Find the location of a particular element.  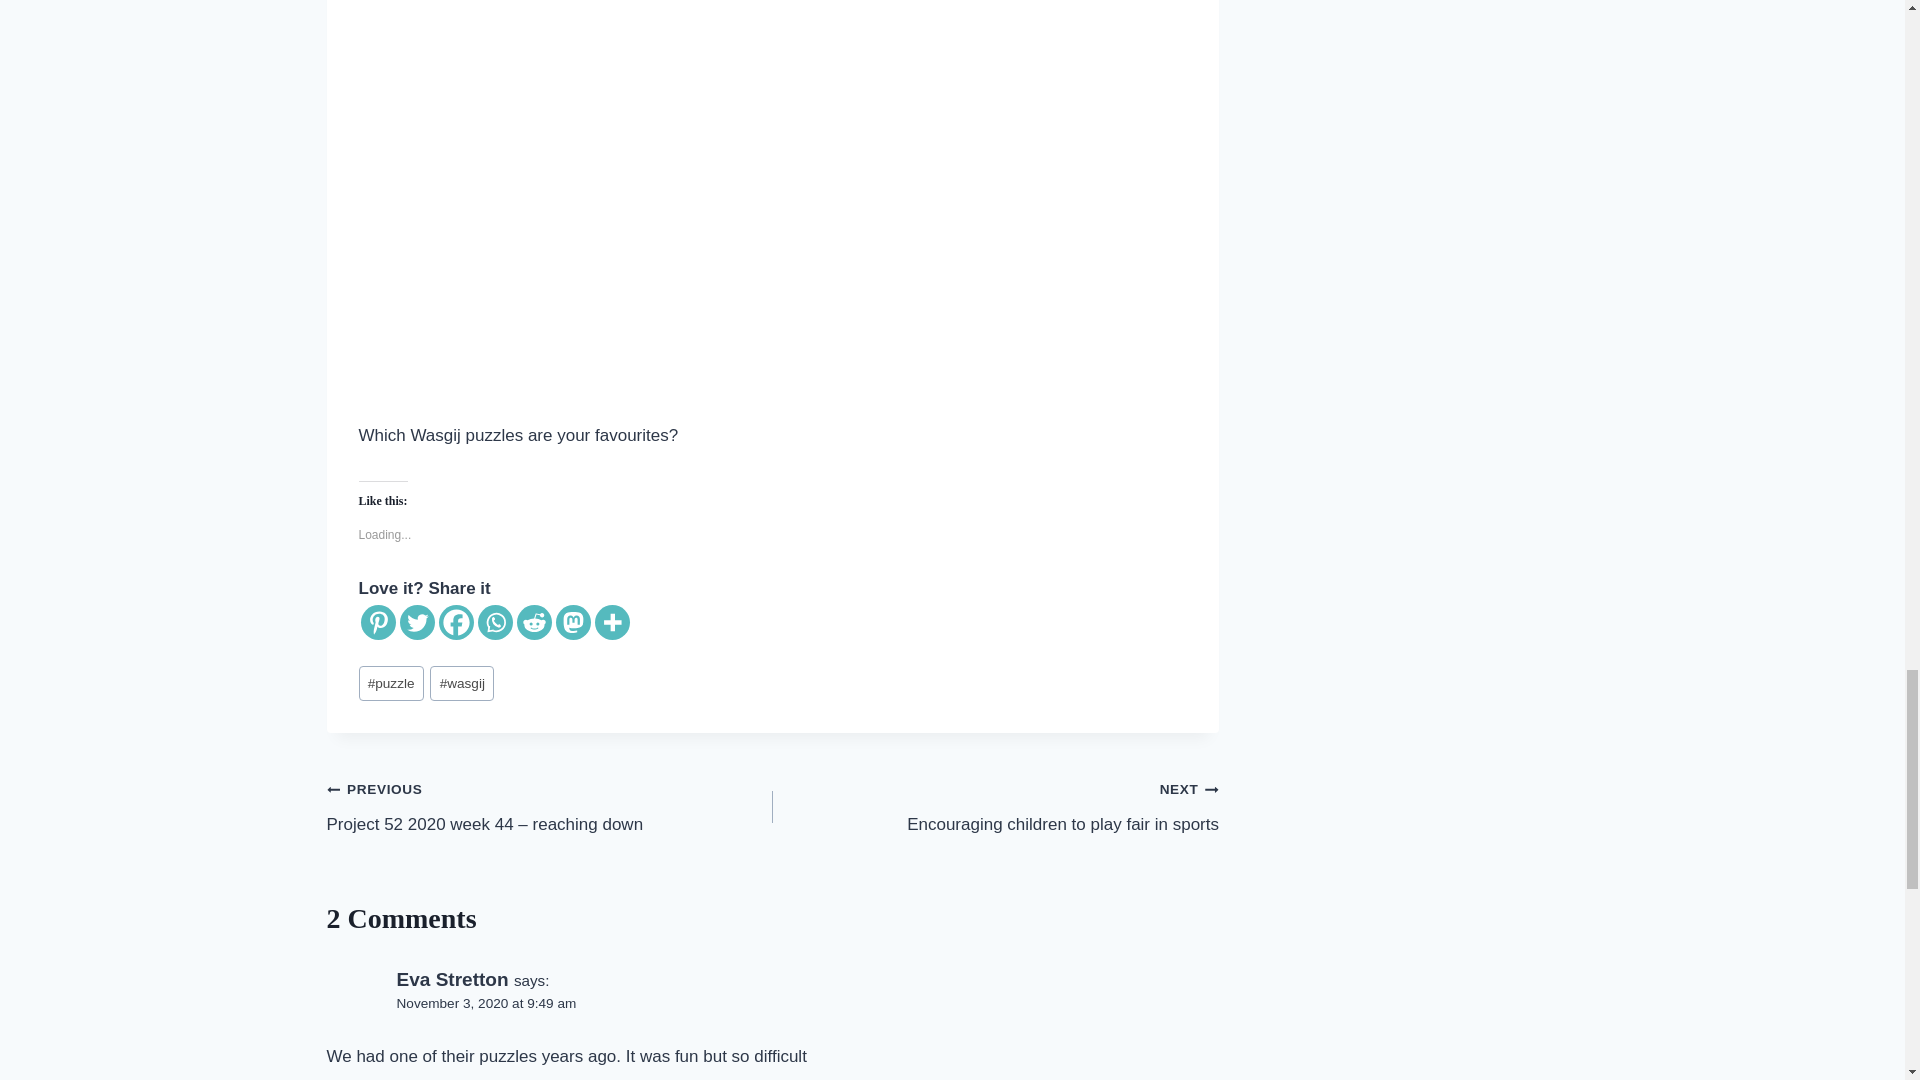

wasgij is located at coordinates (462, 683).